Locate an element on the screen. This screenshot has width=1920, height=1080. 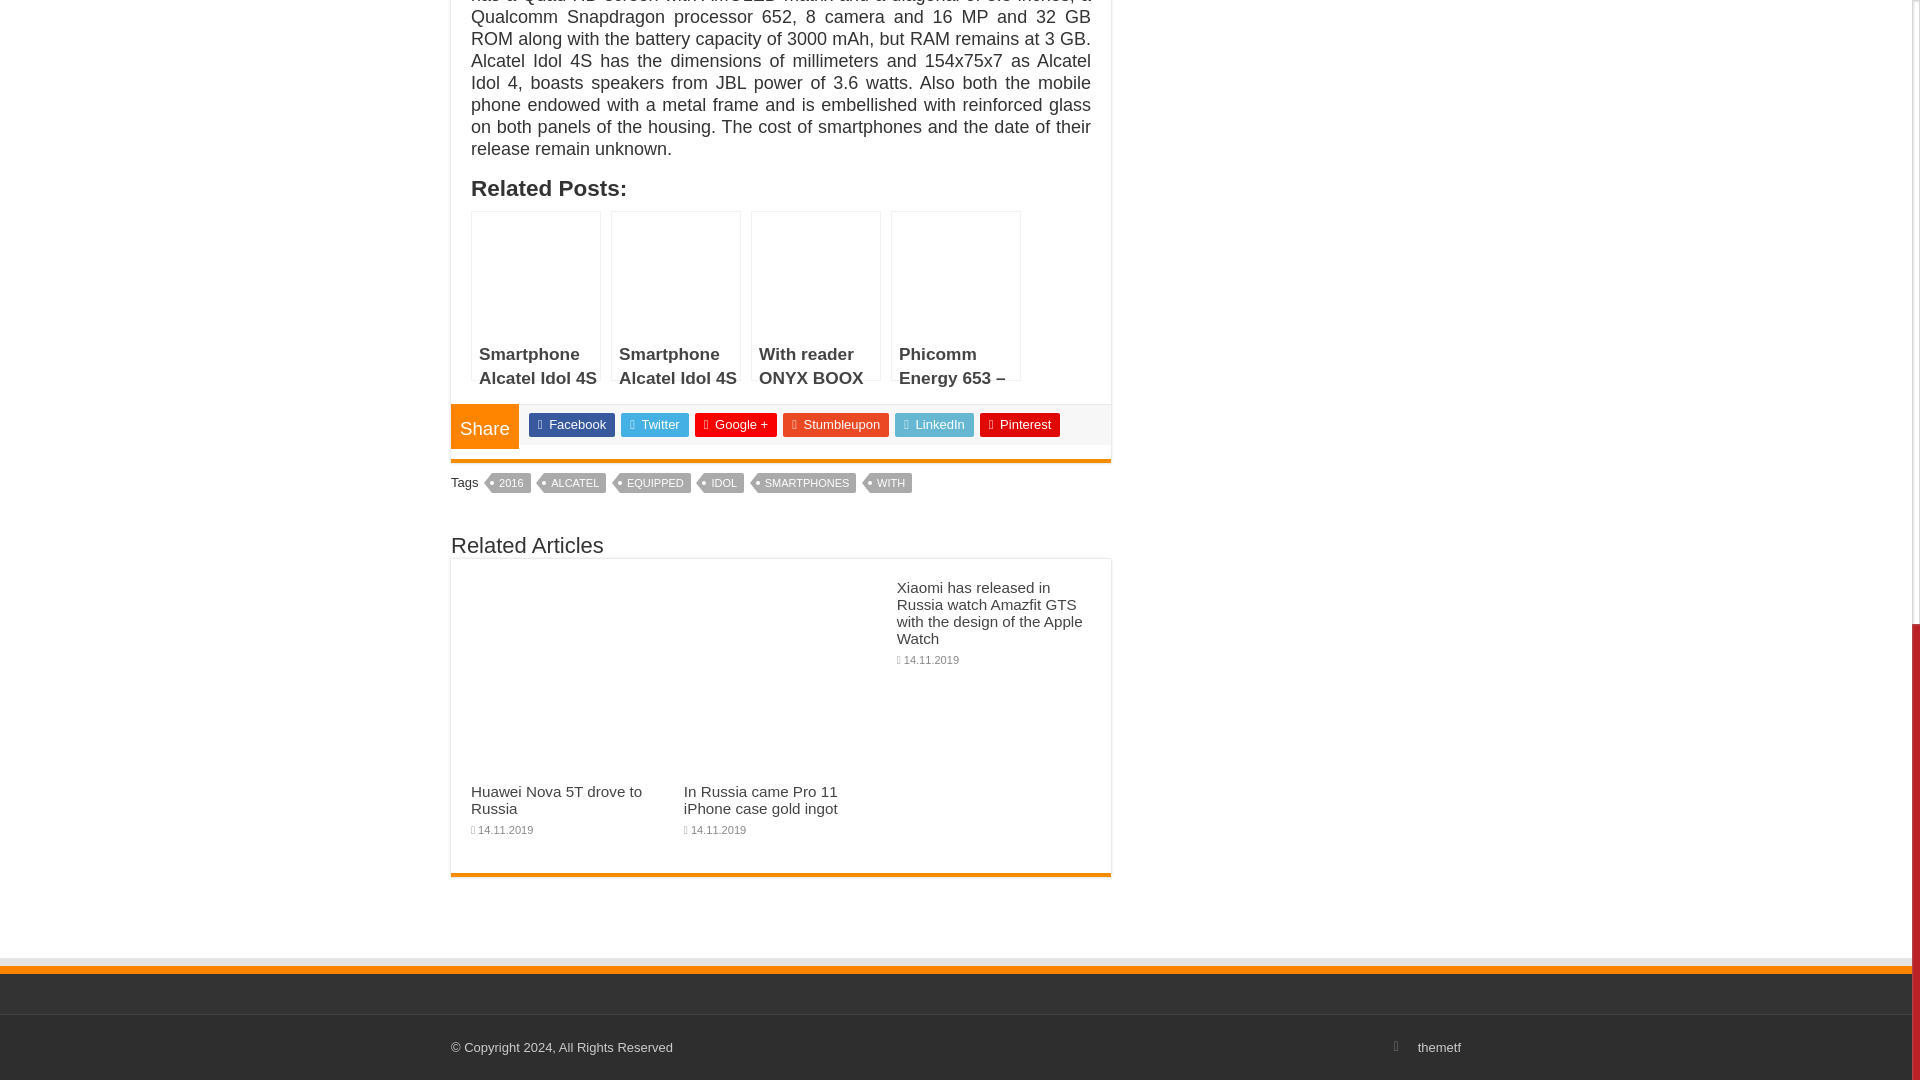
Download Free WordPress Responsive Themes is located at coordinates (1440, 1048).